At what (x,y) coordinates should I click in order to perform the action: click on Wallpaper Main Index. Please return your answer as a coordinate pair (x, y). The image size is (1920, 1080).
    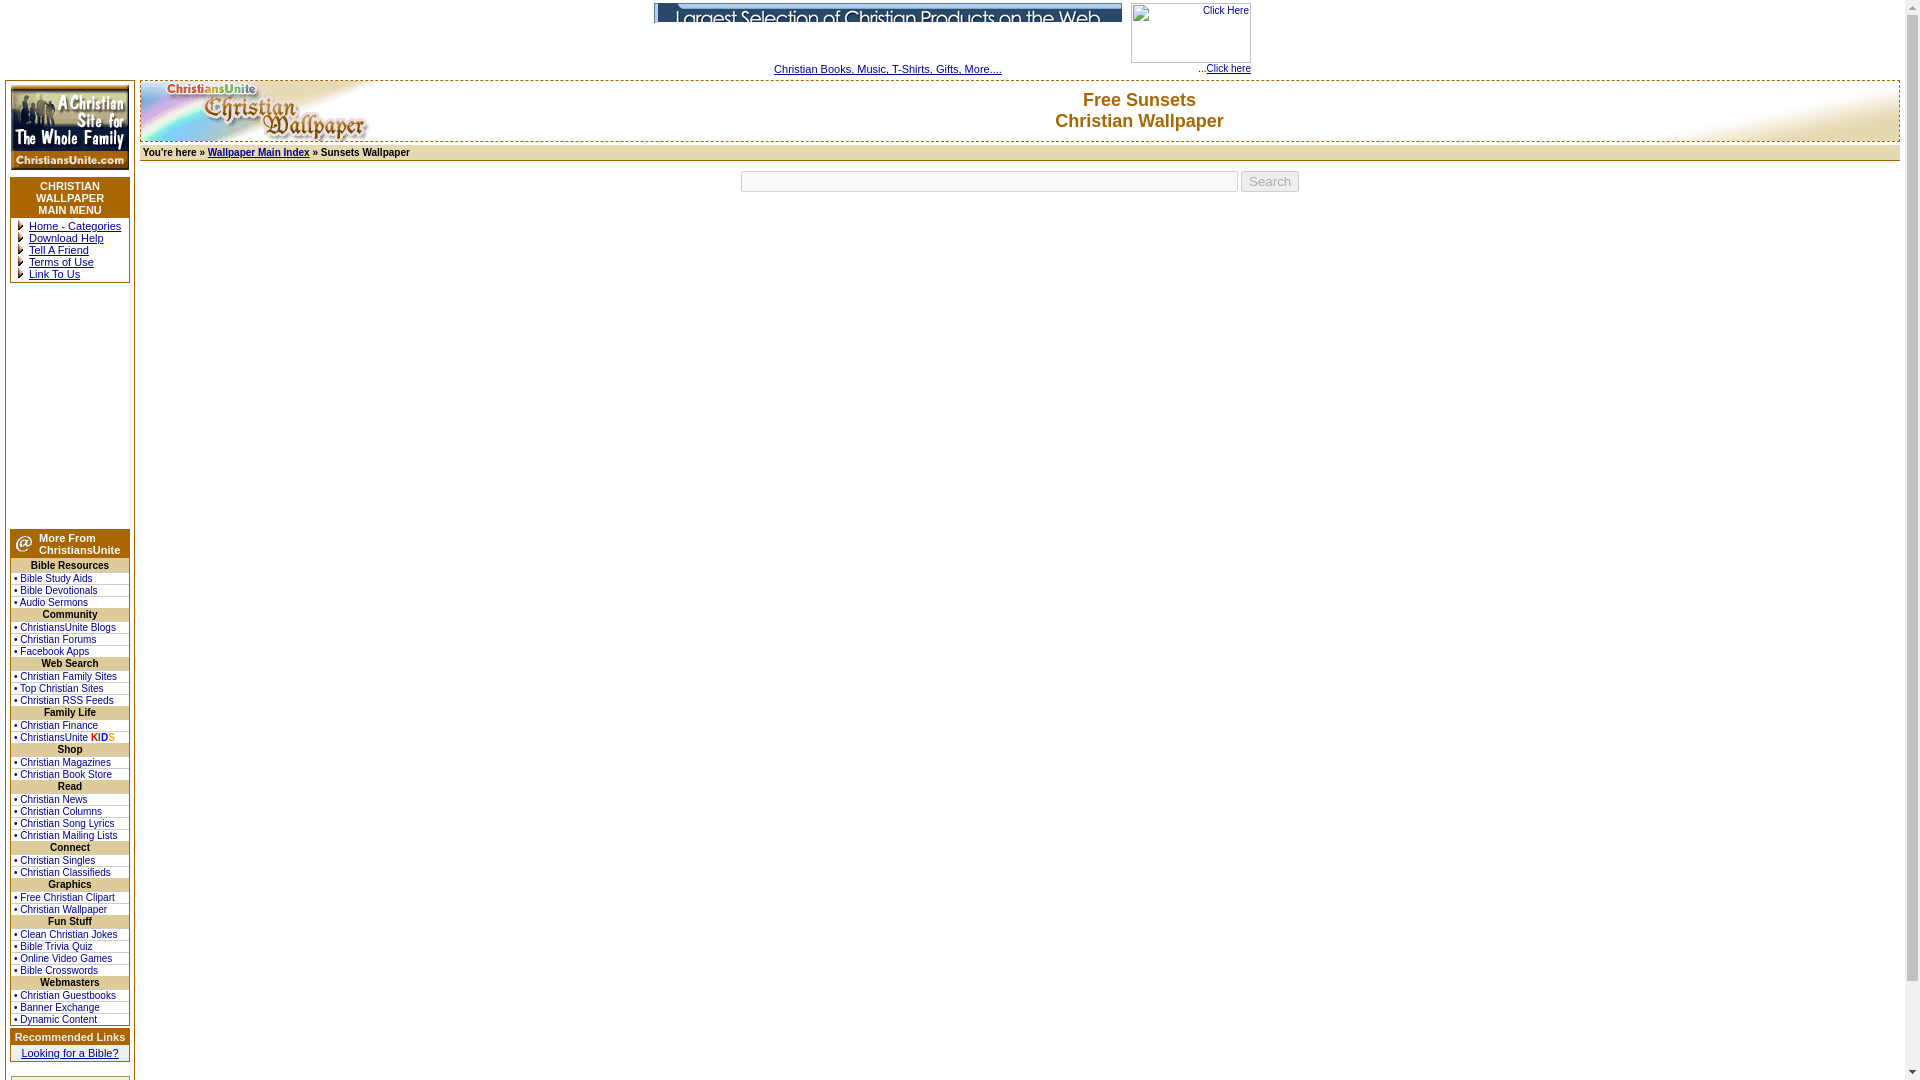
    Looking at the image, I should click on (258, 152).